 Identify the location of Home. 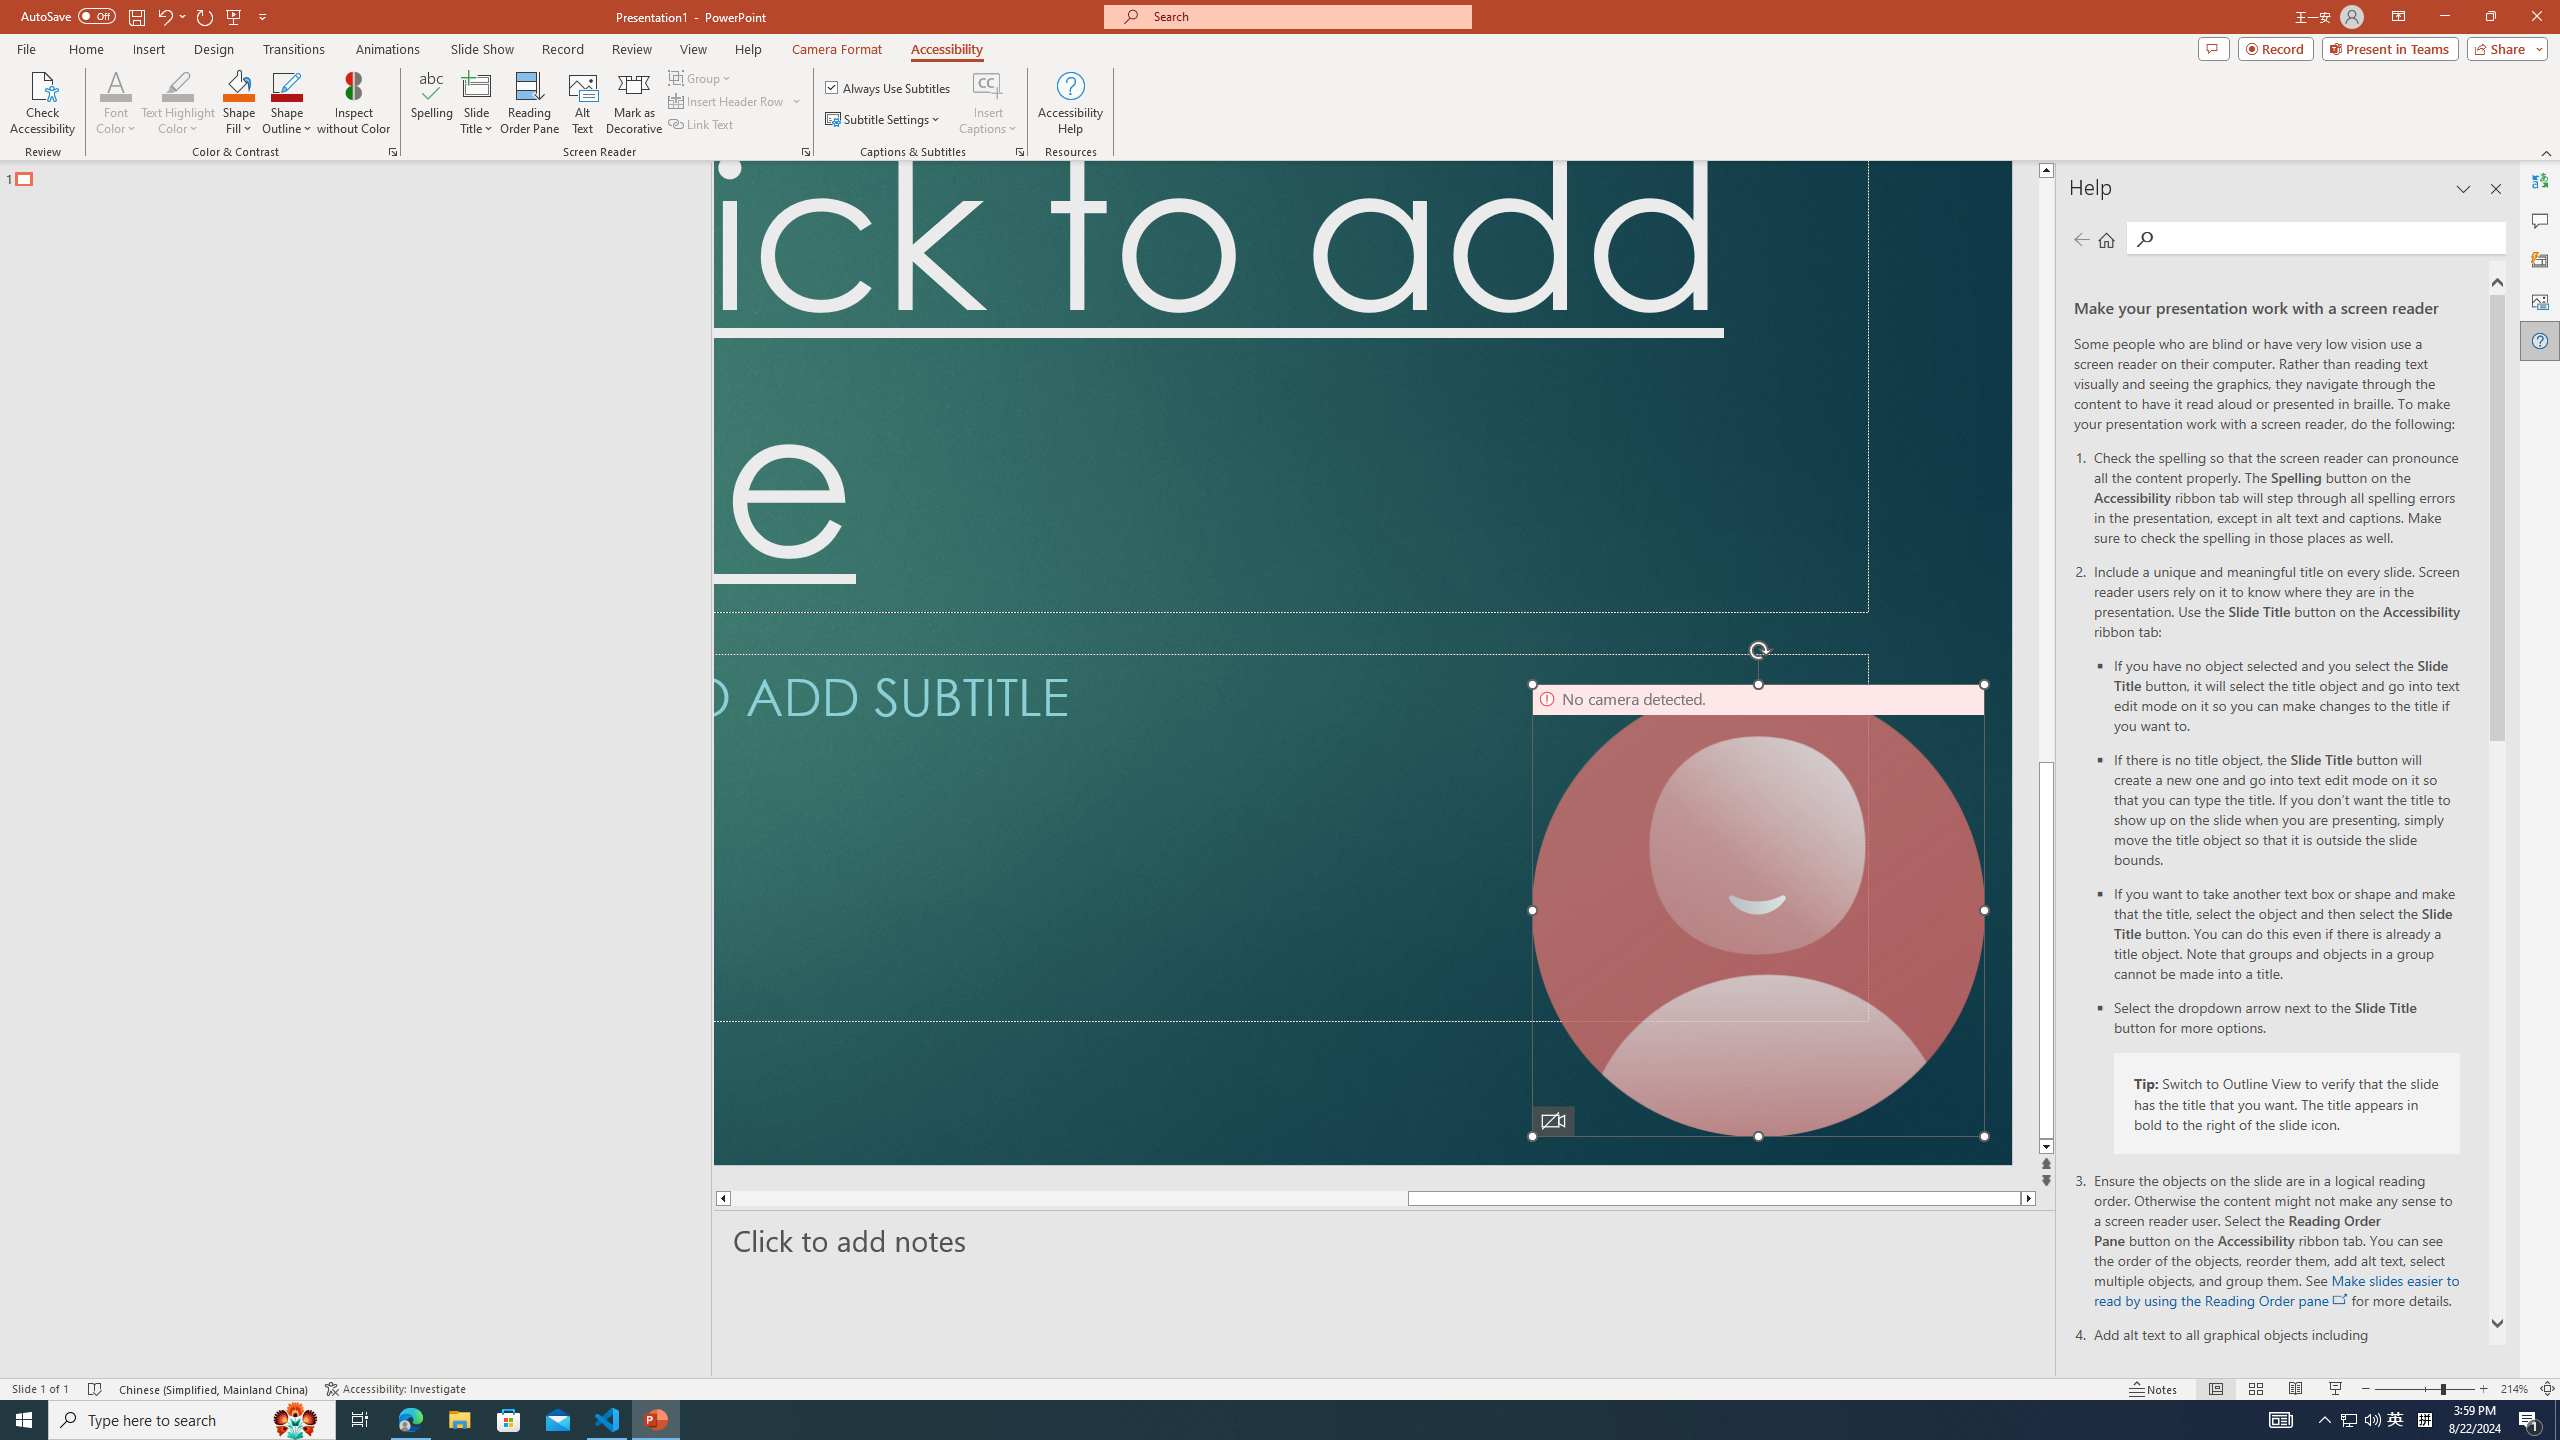
(2106, 239).